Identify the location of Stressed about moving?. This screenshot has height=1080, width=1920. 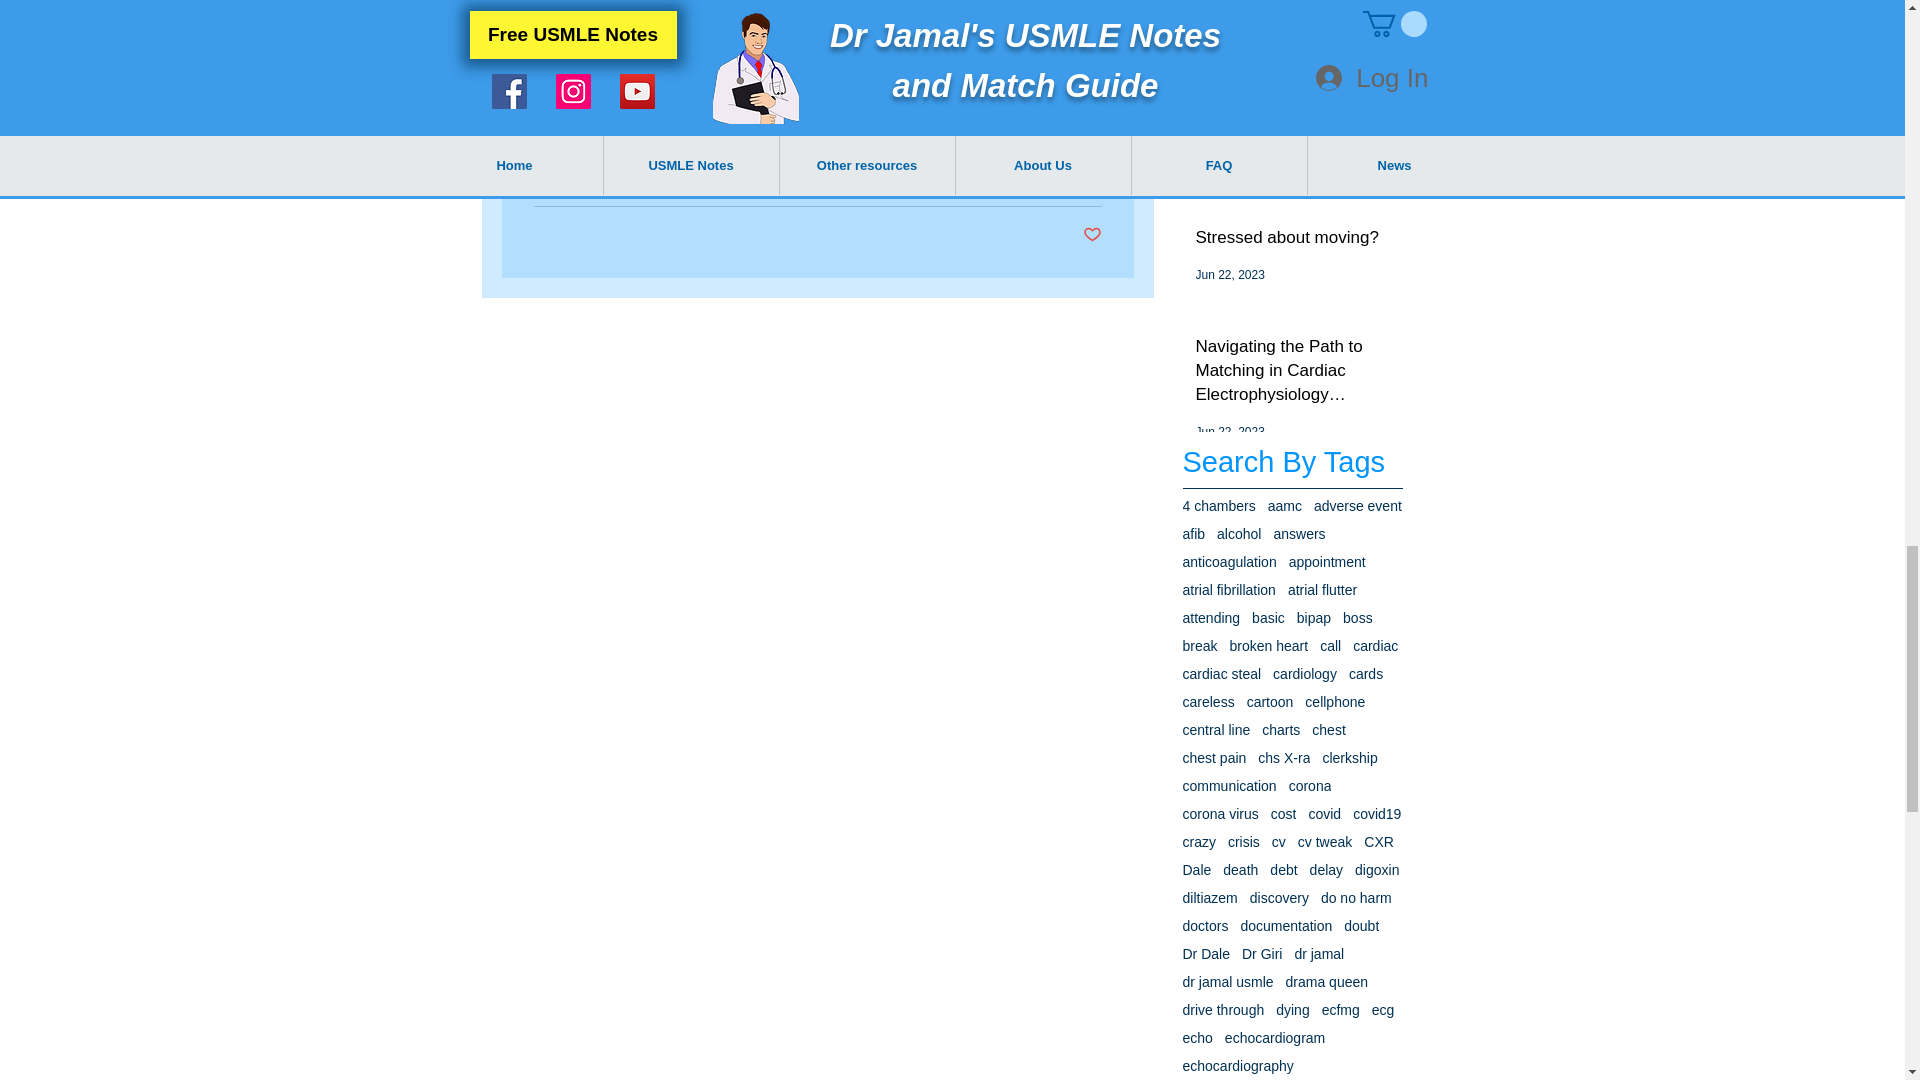
(1293, 242).